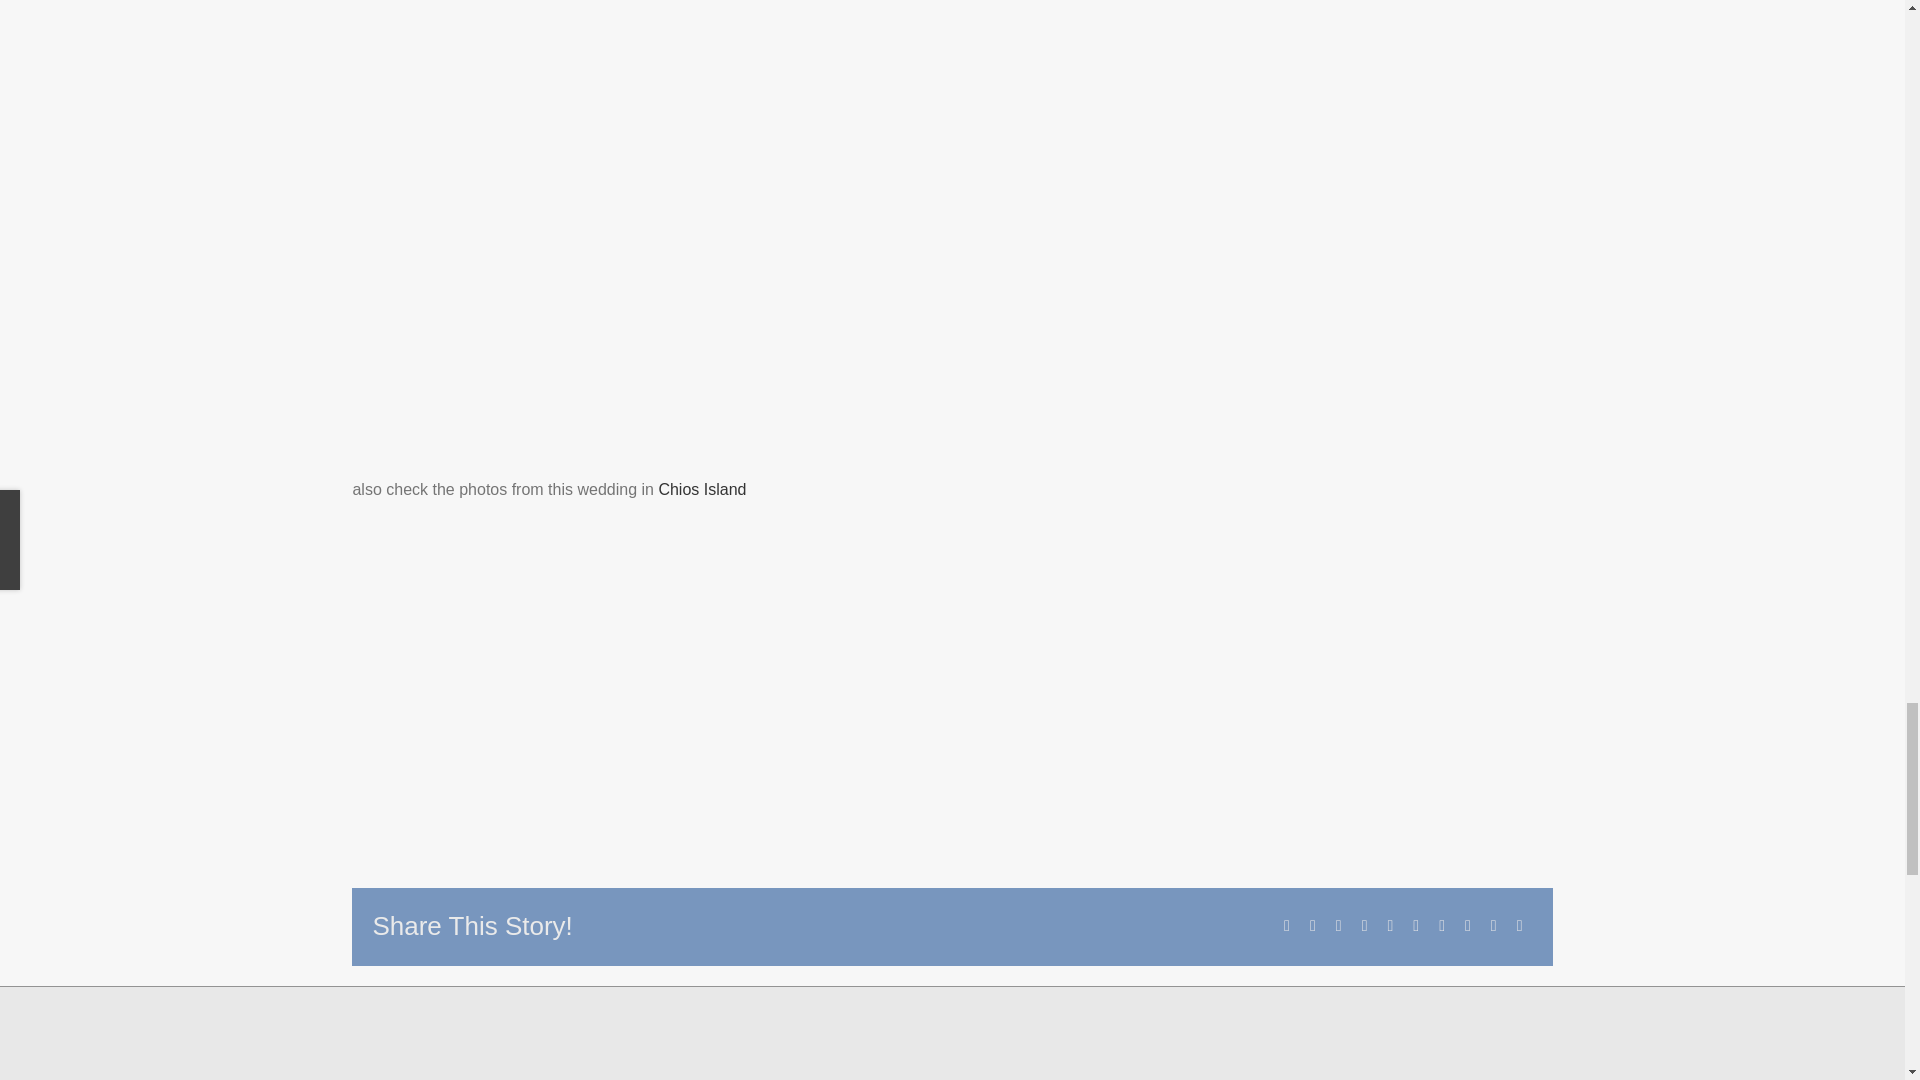 The height and width of the screenshot is (1080, 1920). Describe the element at coordinates (1416, 926) in the screenshot. I see `Tumblr` at that location.